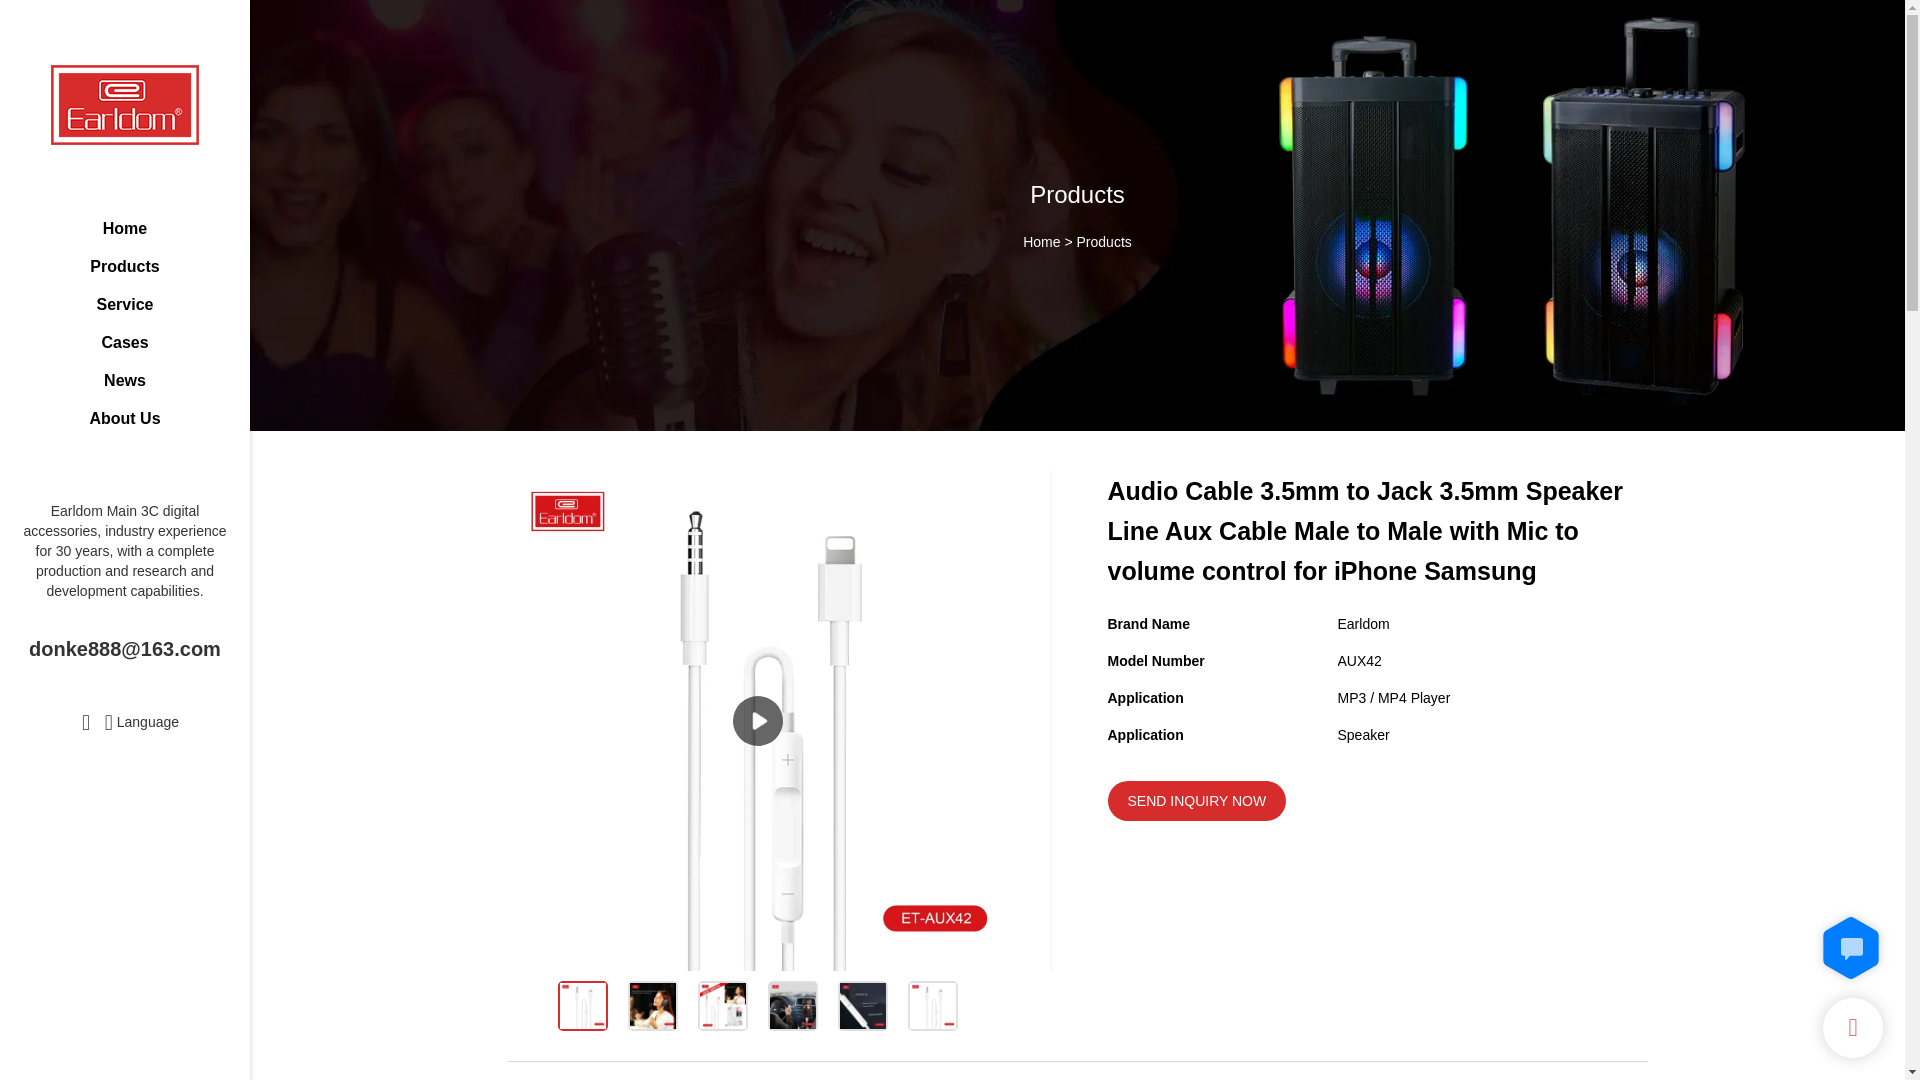  I want to click on Service, so click(124, 305).